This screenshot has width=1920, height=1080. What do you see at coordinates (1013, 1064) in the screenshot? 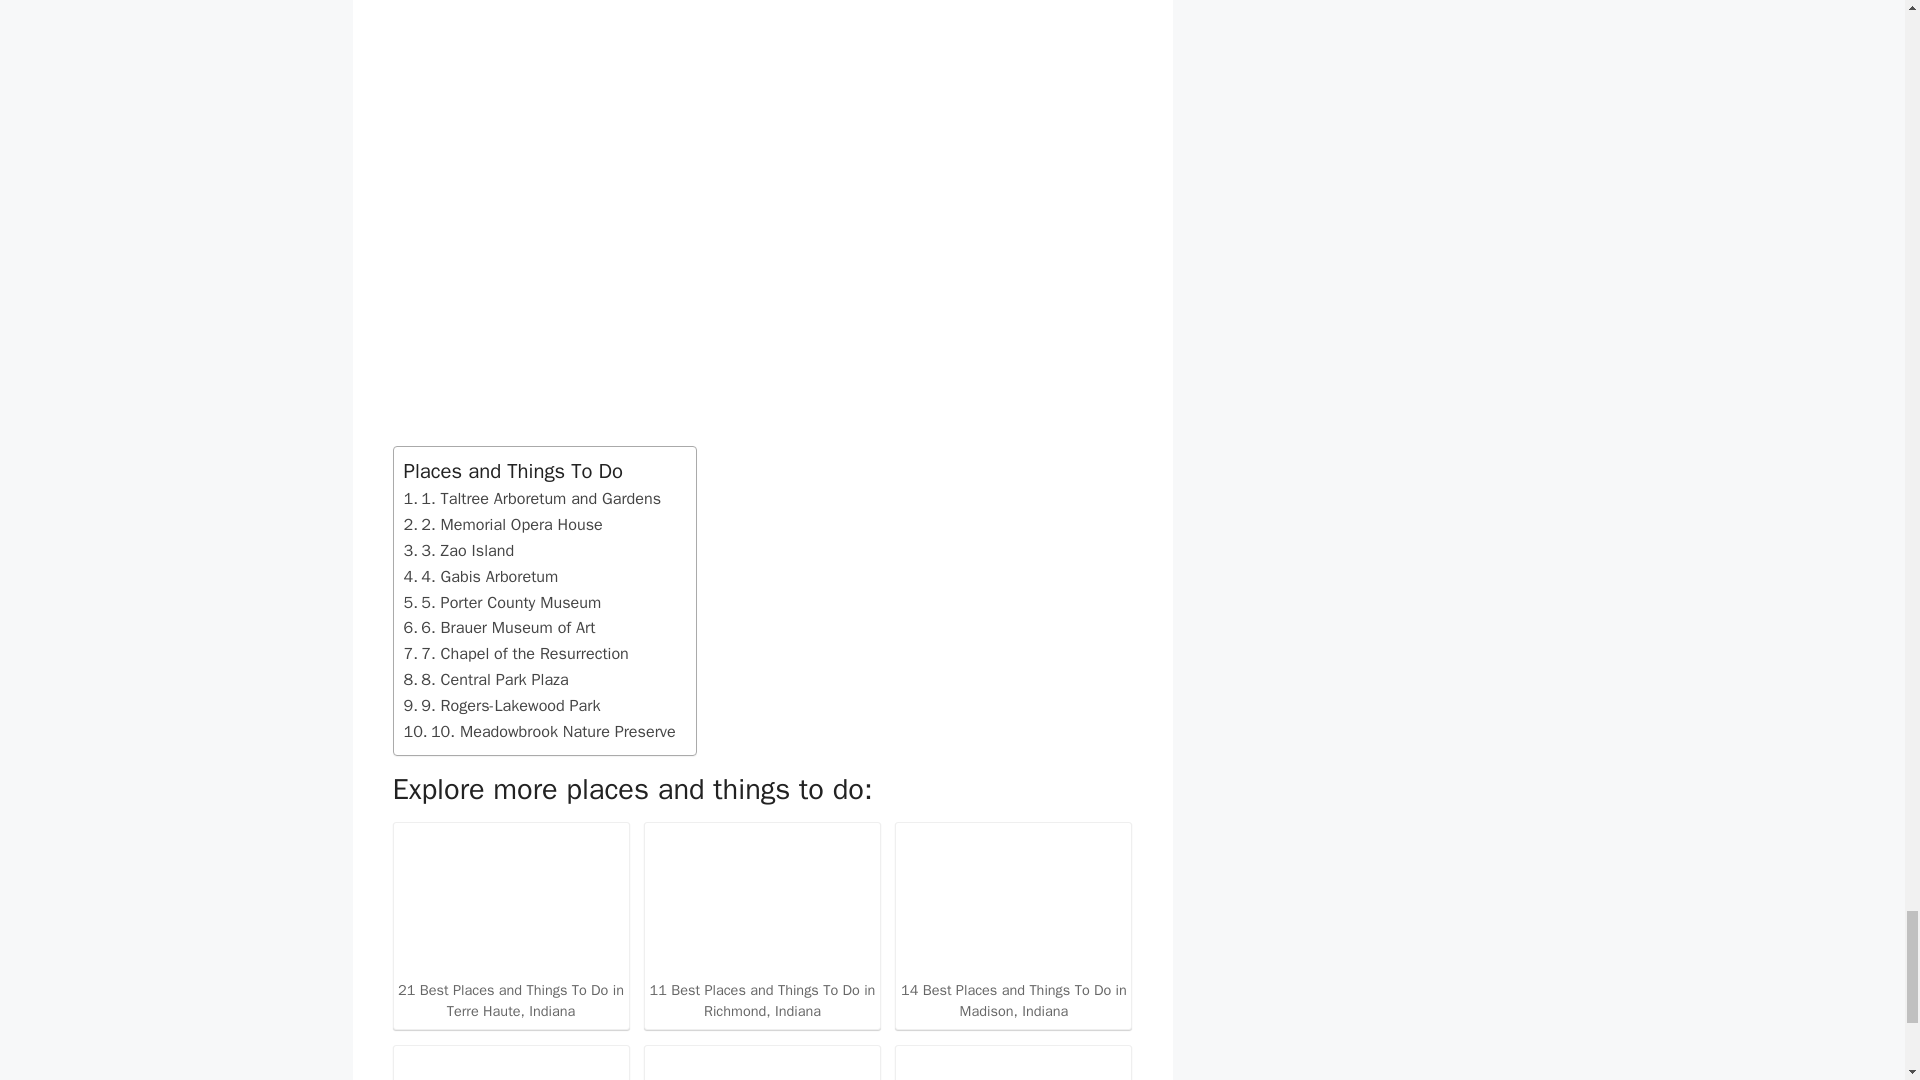
I see `7 Best Places and Things To Do in Fishers, Indiana` at bounding box center [1013, 1064].